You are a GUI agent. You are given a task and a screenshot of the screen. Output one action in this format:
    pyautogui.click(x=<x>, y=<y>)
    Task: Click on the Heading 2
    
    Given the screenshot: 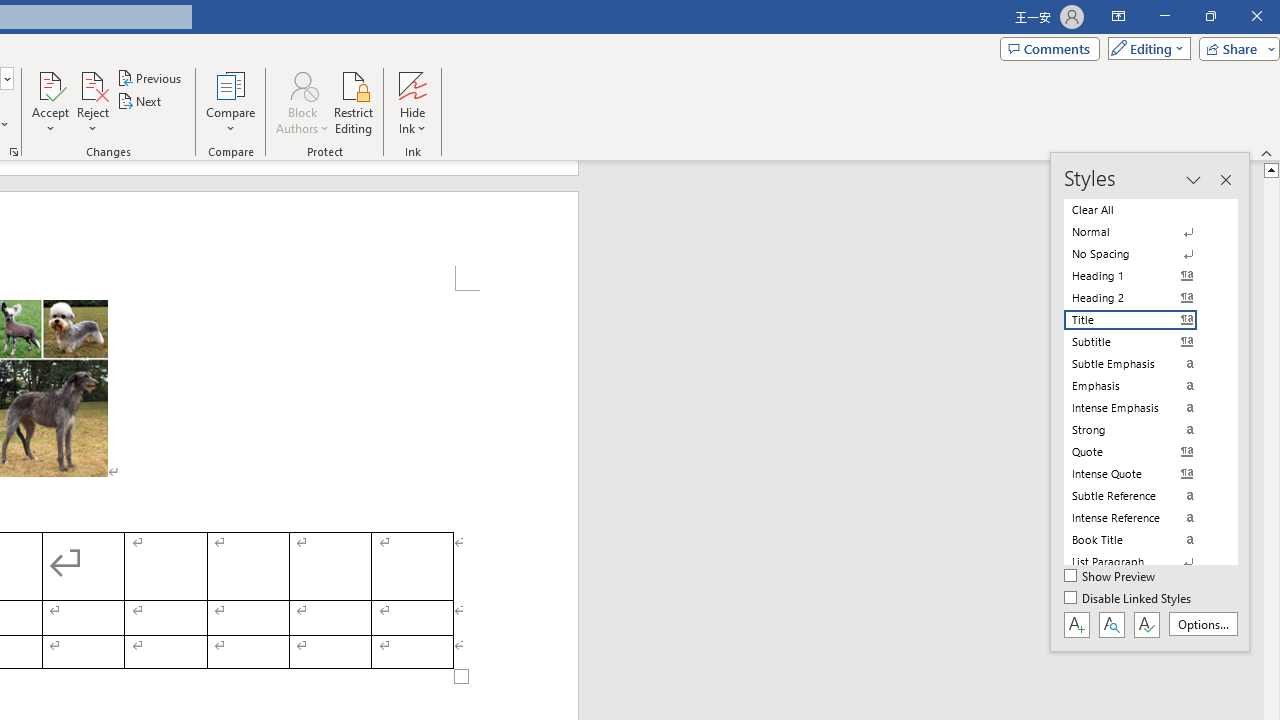 What is the action you would take?
    pyautogui.click(x=1142, y=298)
    